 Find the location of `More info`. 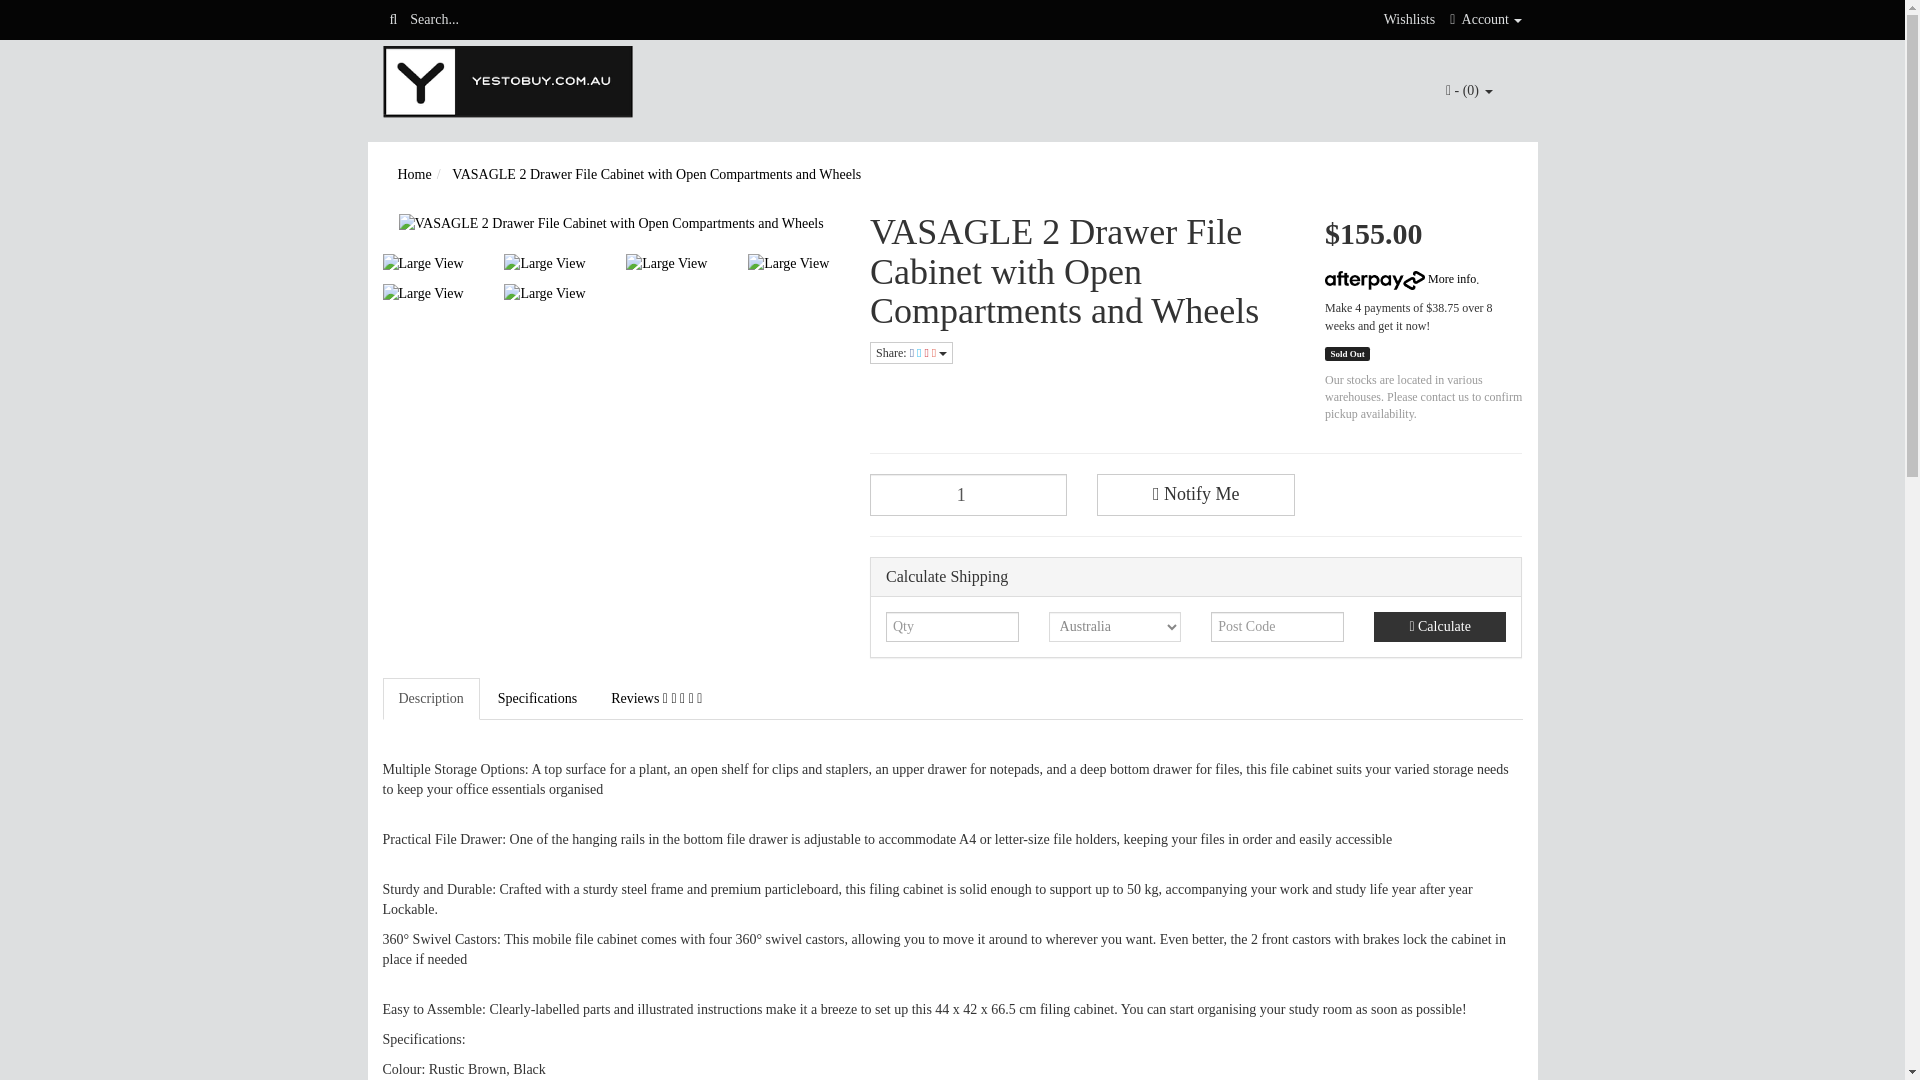

More info is located at coordinates (1400, 279).